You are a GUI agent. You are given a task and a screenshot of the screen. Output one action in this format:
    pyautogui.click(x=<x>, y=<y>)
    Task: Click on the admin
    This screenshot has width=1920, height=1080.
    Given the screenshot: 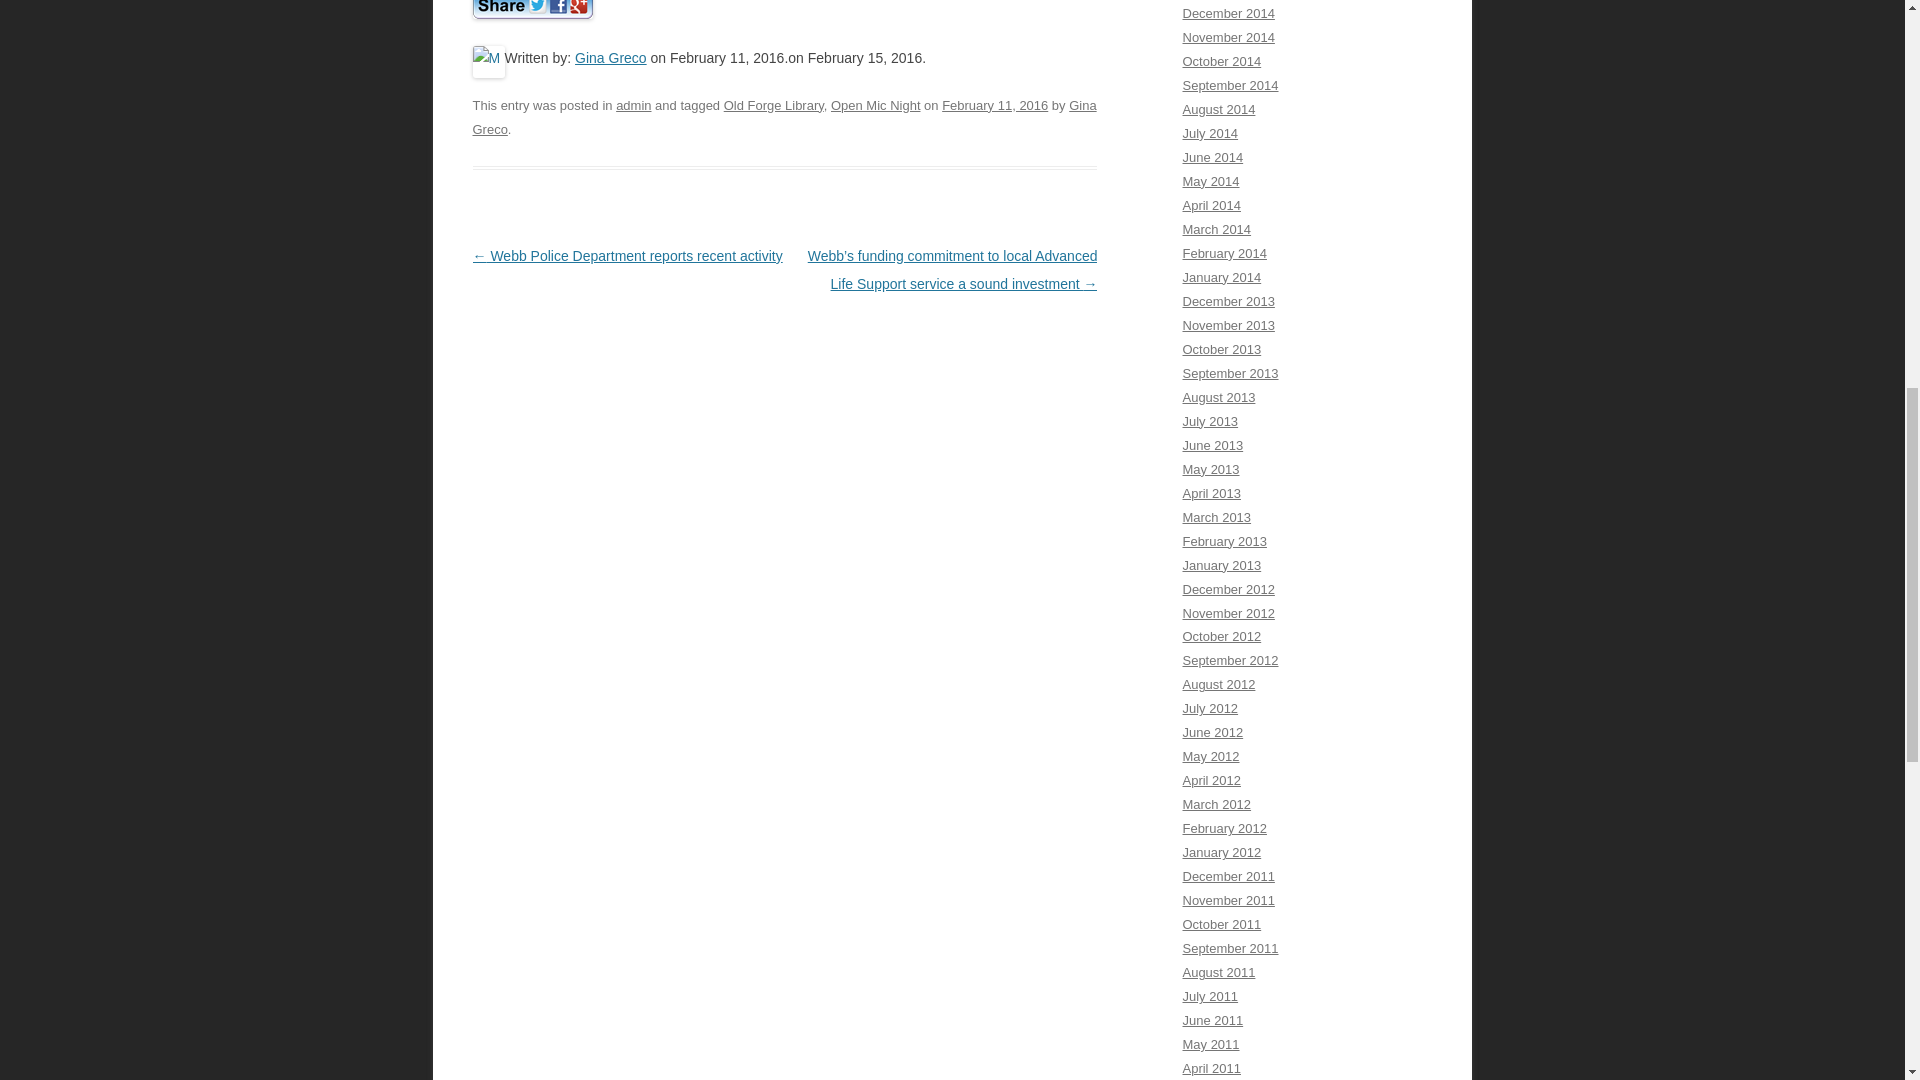 What is the action you would take?
    pyautogui.click(x=633, y=106)
    